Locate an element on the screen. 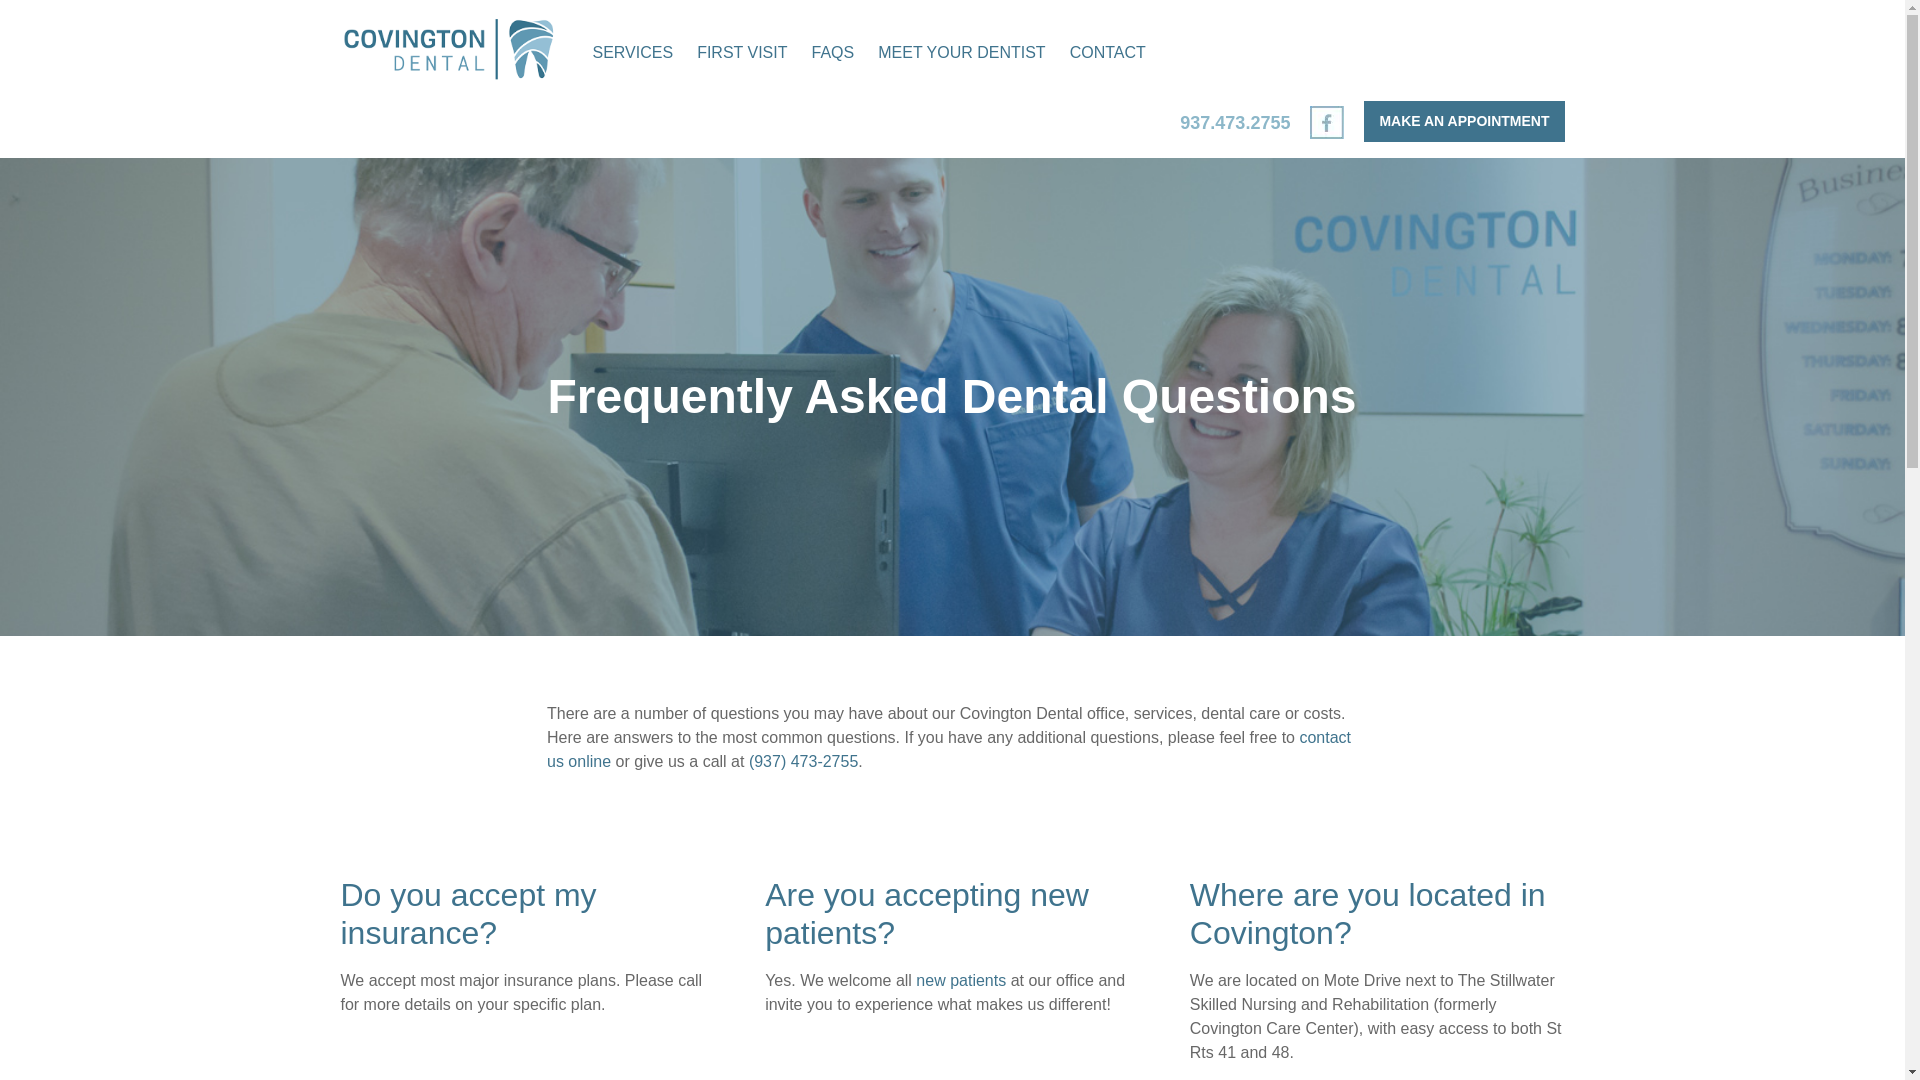 The image size is (1920, 1080). FIRST VISIT is located at coordinates (742, 52).